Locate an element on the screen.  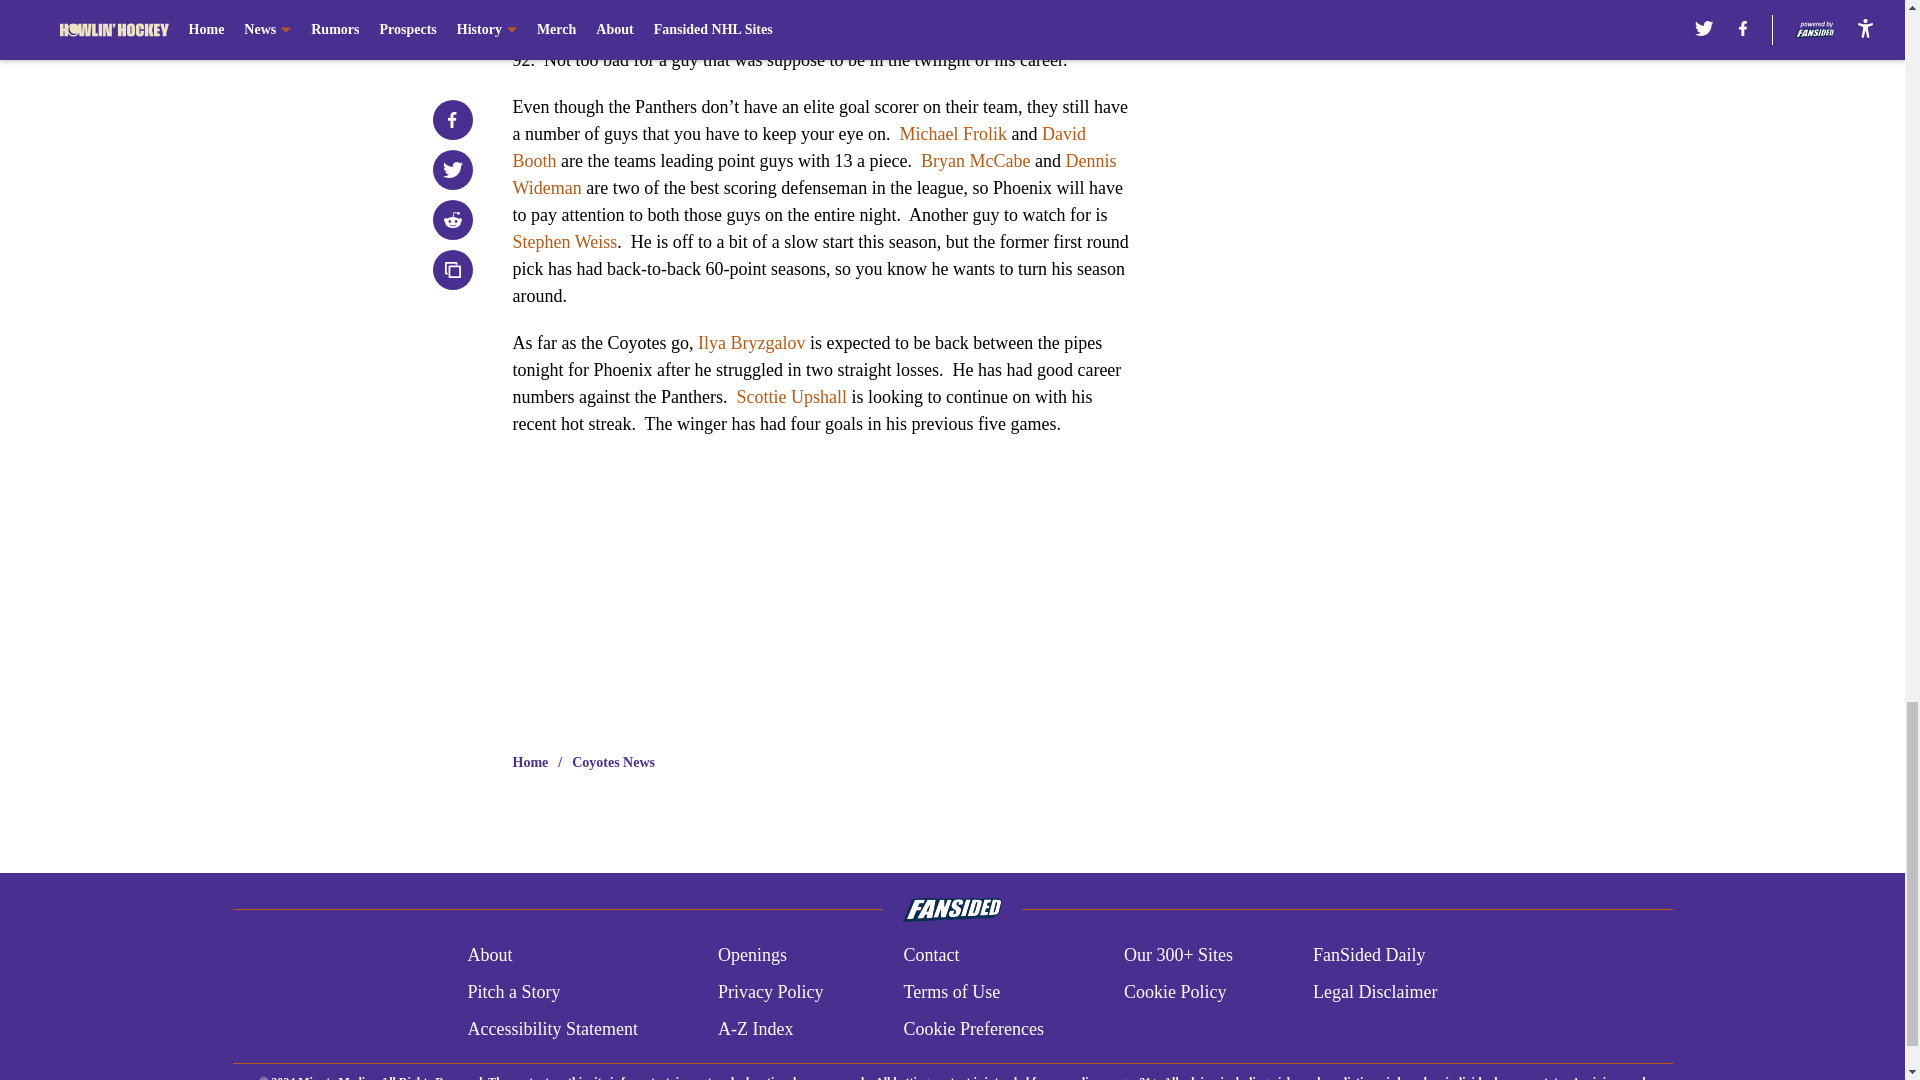
Ilya Bryzgalov is located at coordinates (748, 342).